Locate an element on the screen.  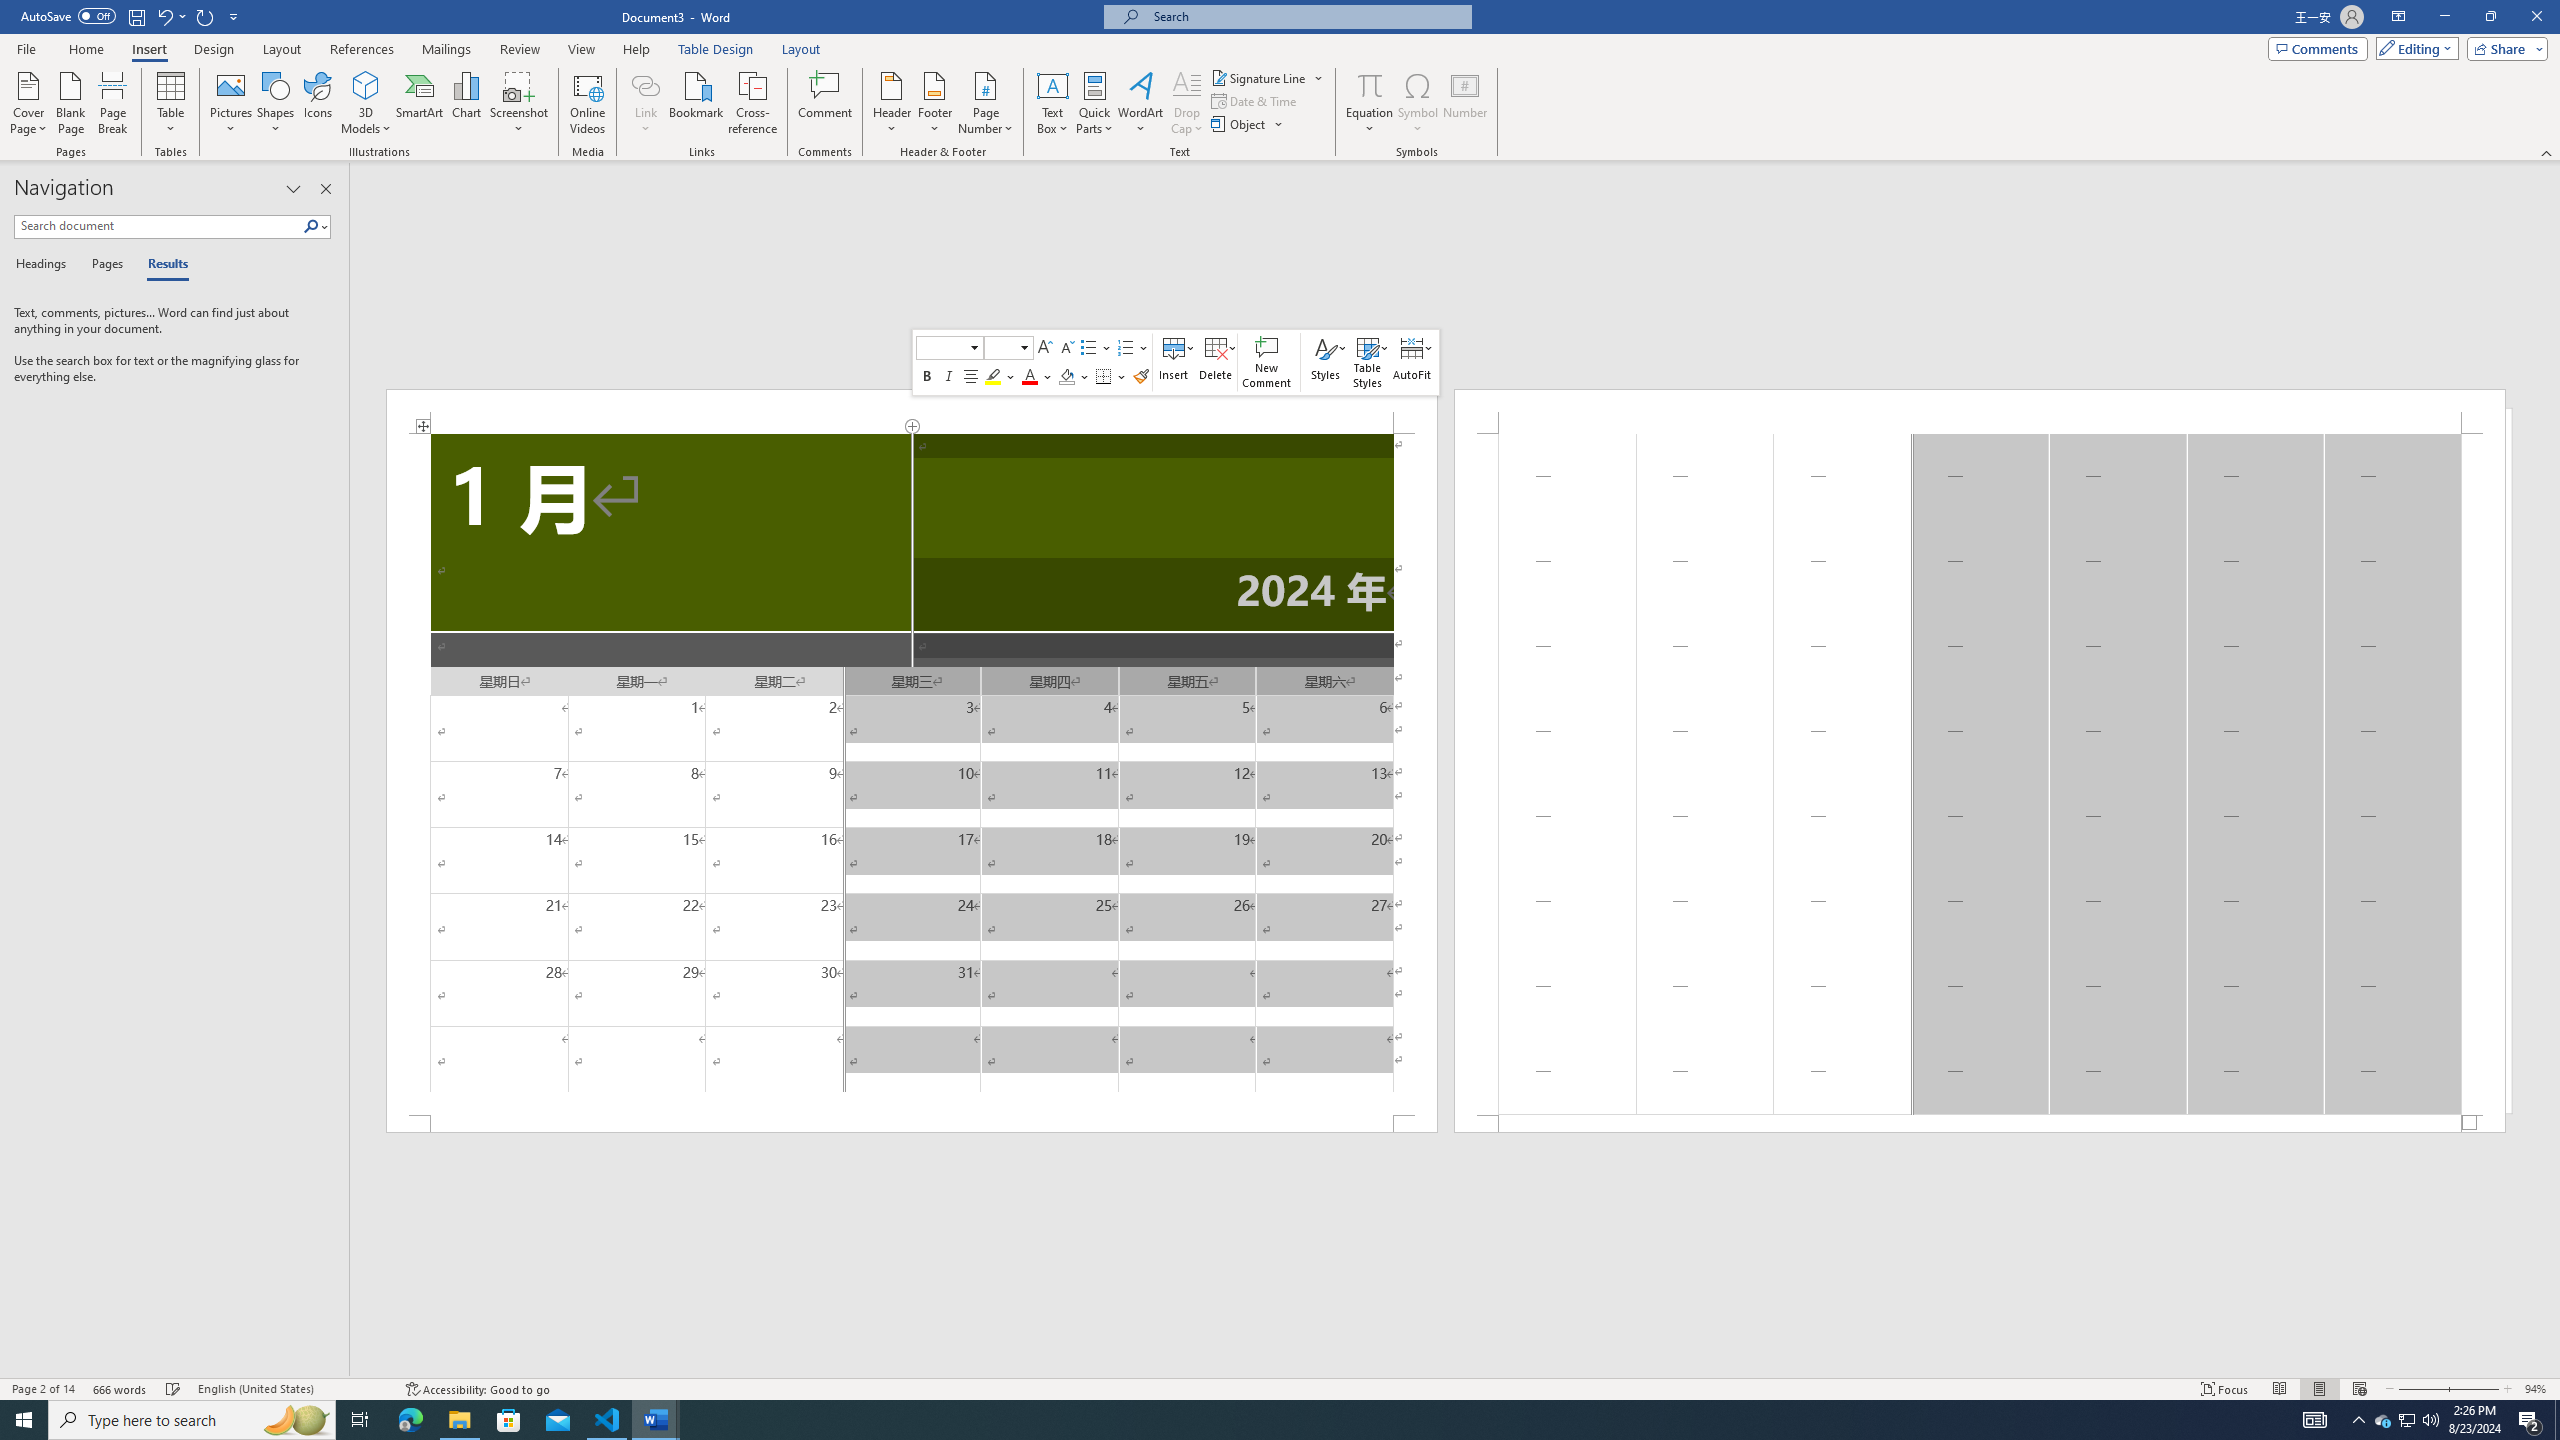
Class: NetUIComboboxAnchor is located at coordinates (1008, 348).